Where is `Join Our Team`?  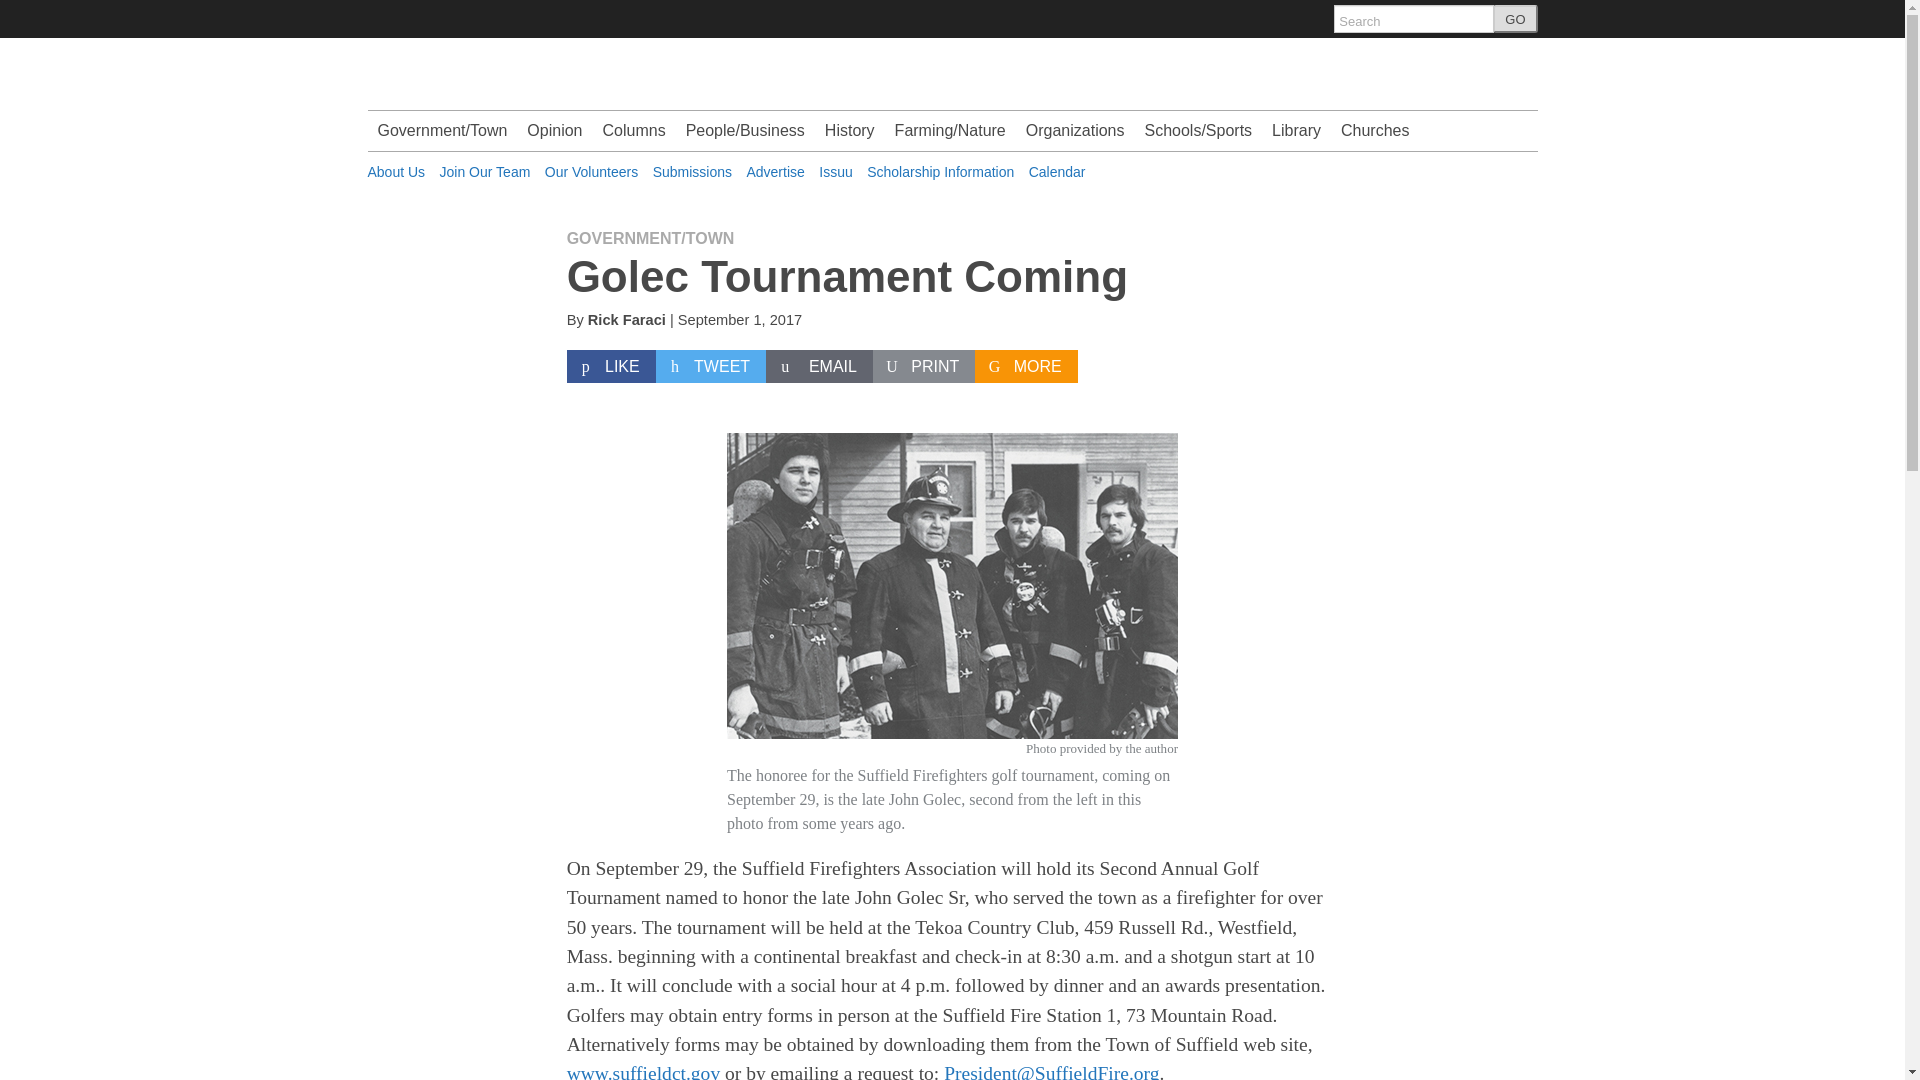
Join Our Team is located at coordinates (485, 172).